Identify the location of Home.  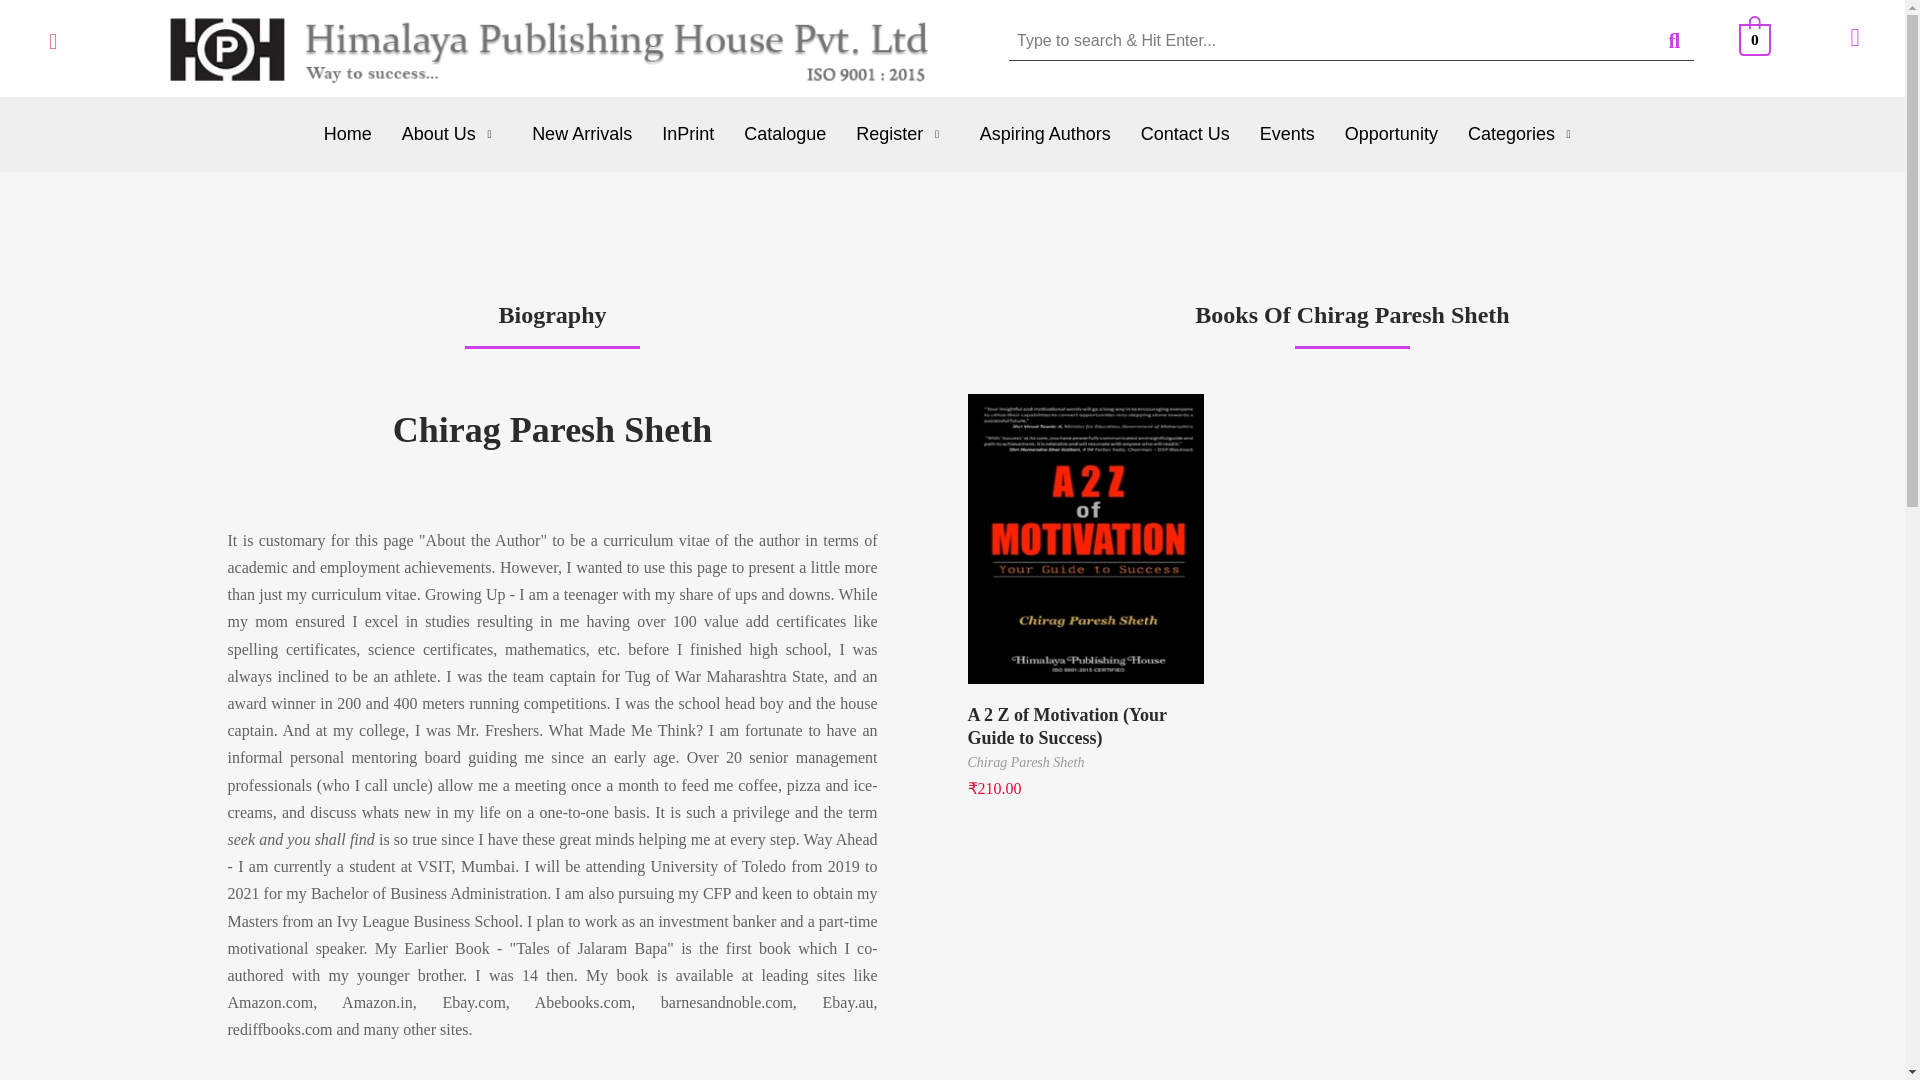
(348, 134).